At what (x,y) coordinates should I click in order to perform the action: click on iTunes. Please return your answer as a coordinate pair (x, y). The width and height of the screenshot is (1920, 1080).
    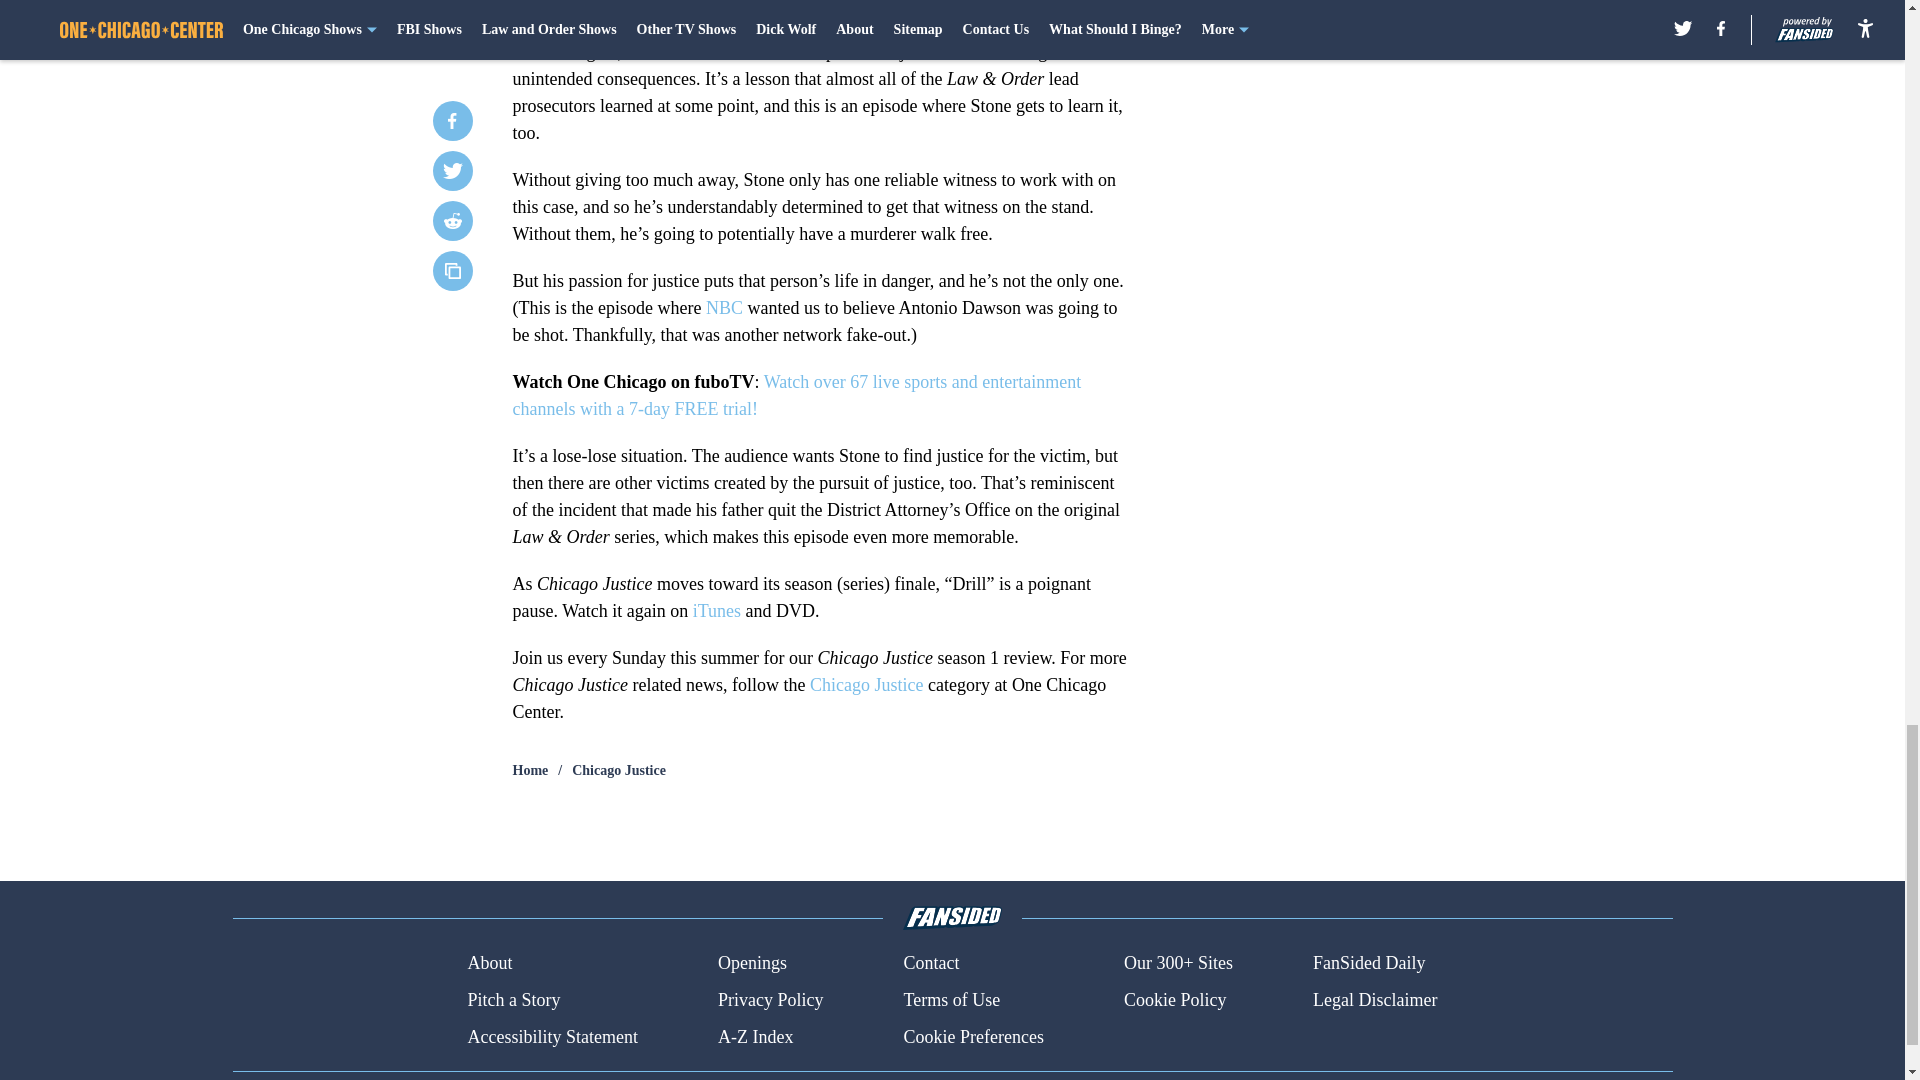
    Looking at the image, I should click on (717, 610).